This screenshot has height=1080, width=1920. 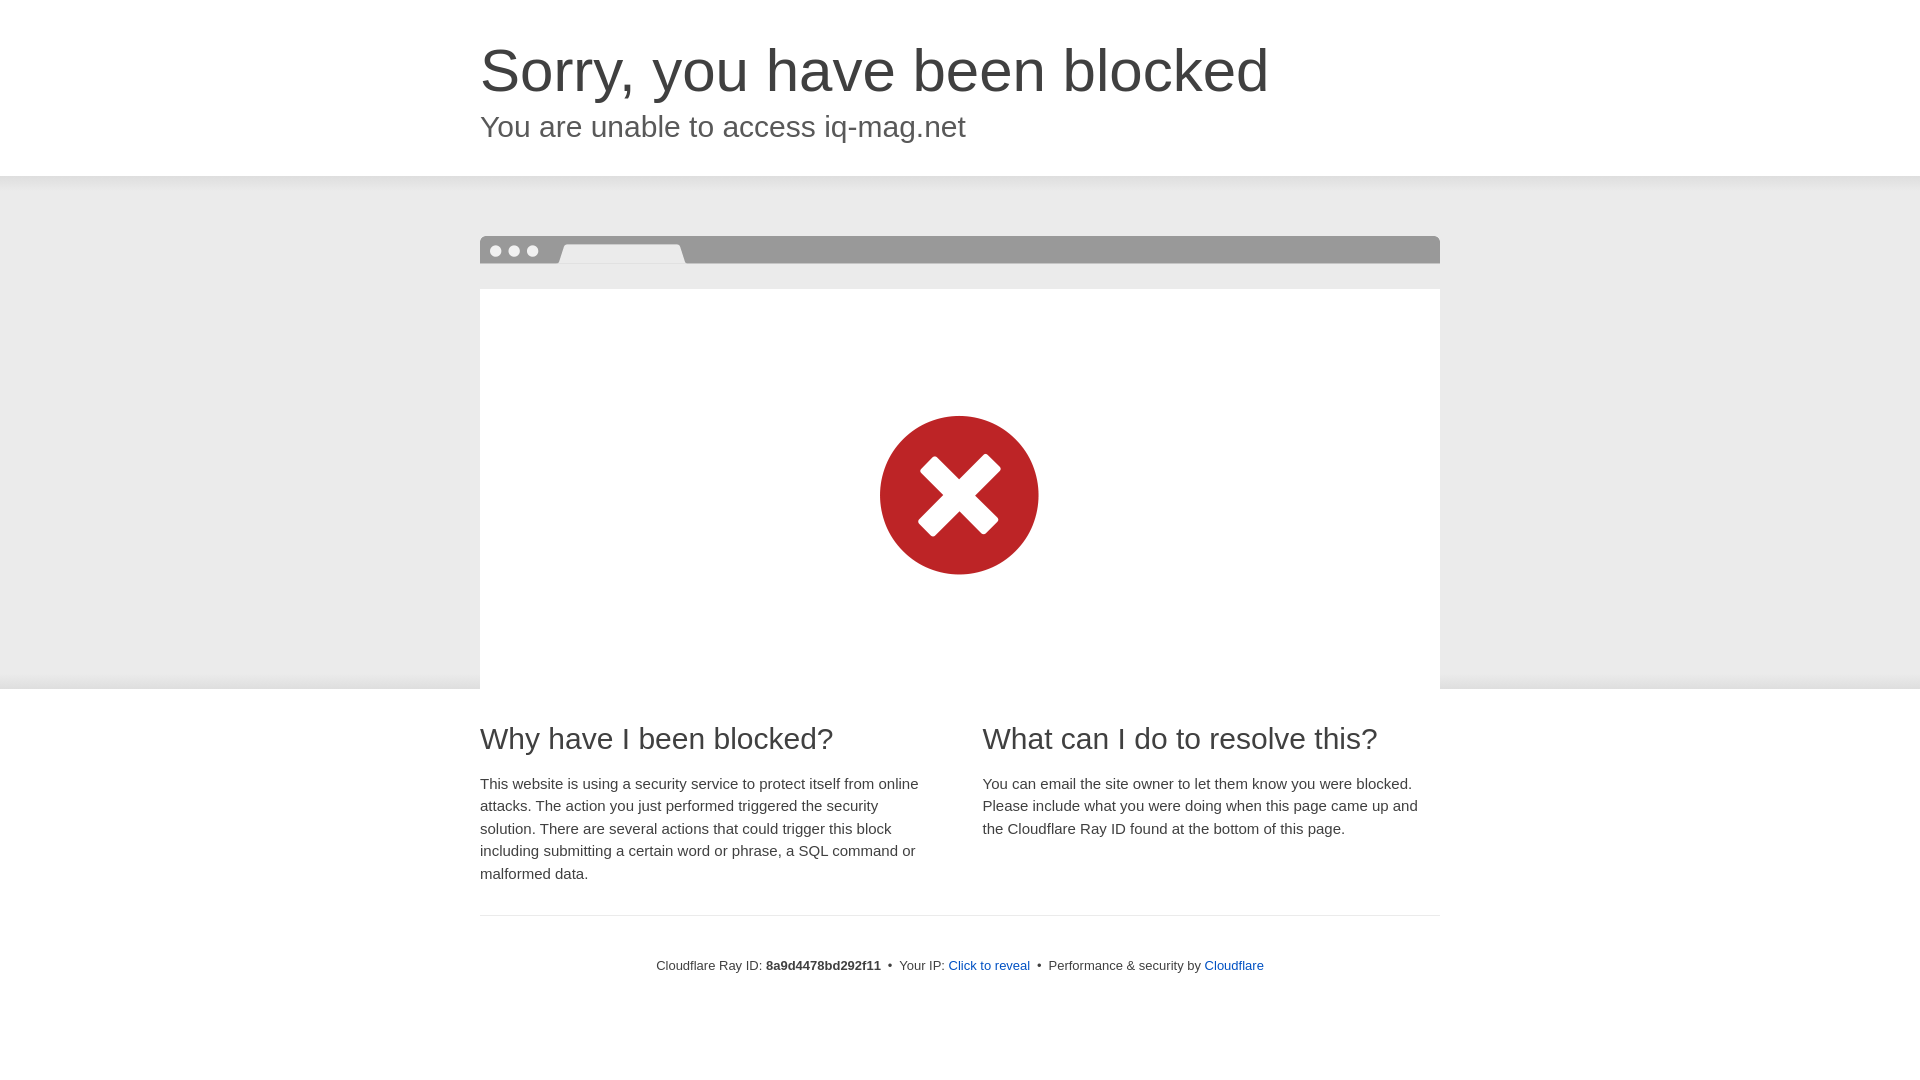 I want to click on Cloudflare, so click(x=1234, y=965).